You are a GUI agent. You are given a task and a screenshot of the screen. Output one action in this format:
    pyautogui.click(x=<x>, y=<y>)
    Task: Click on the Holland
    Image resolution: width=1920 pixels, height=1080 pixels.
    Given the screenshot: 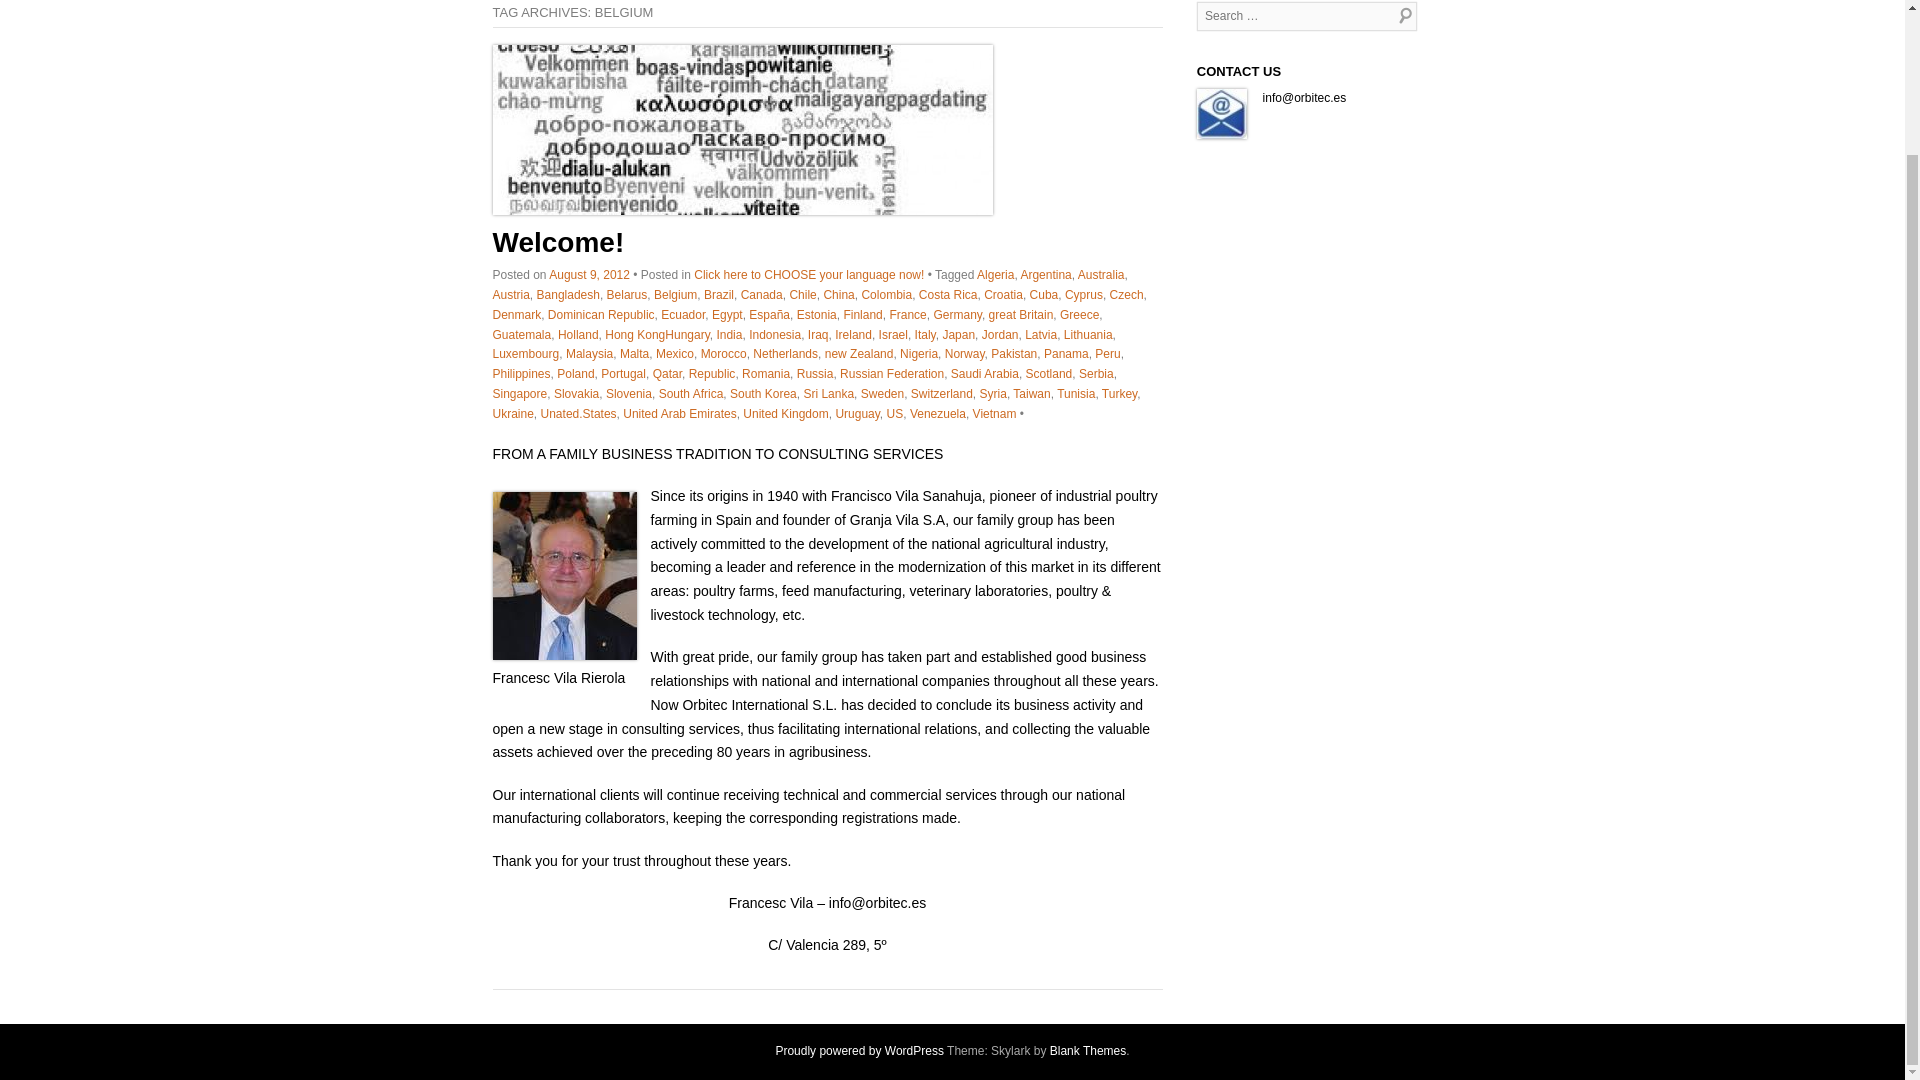 What is the action you would take?
    pyautogui.click(x=578, y=335)
    